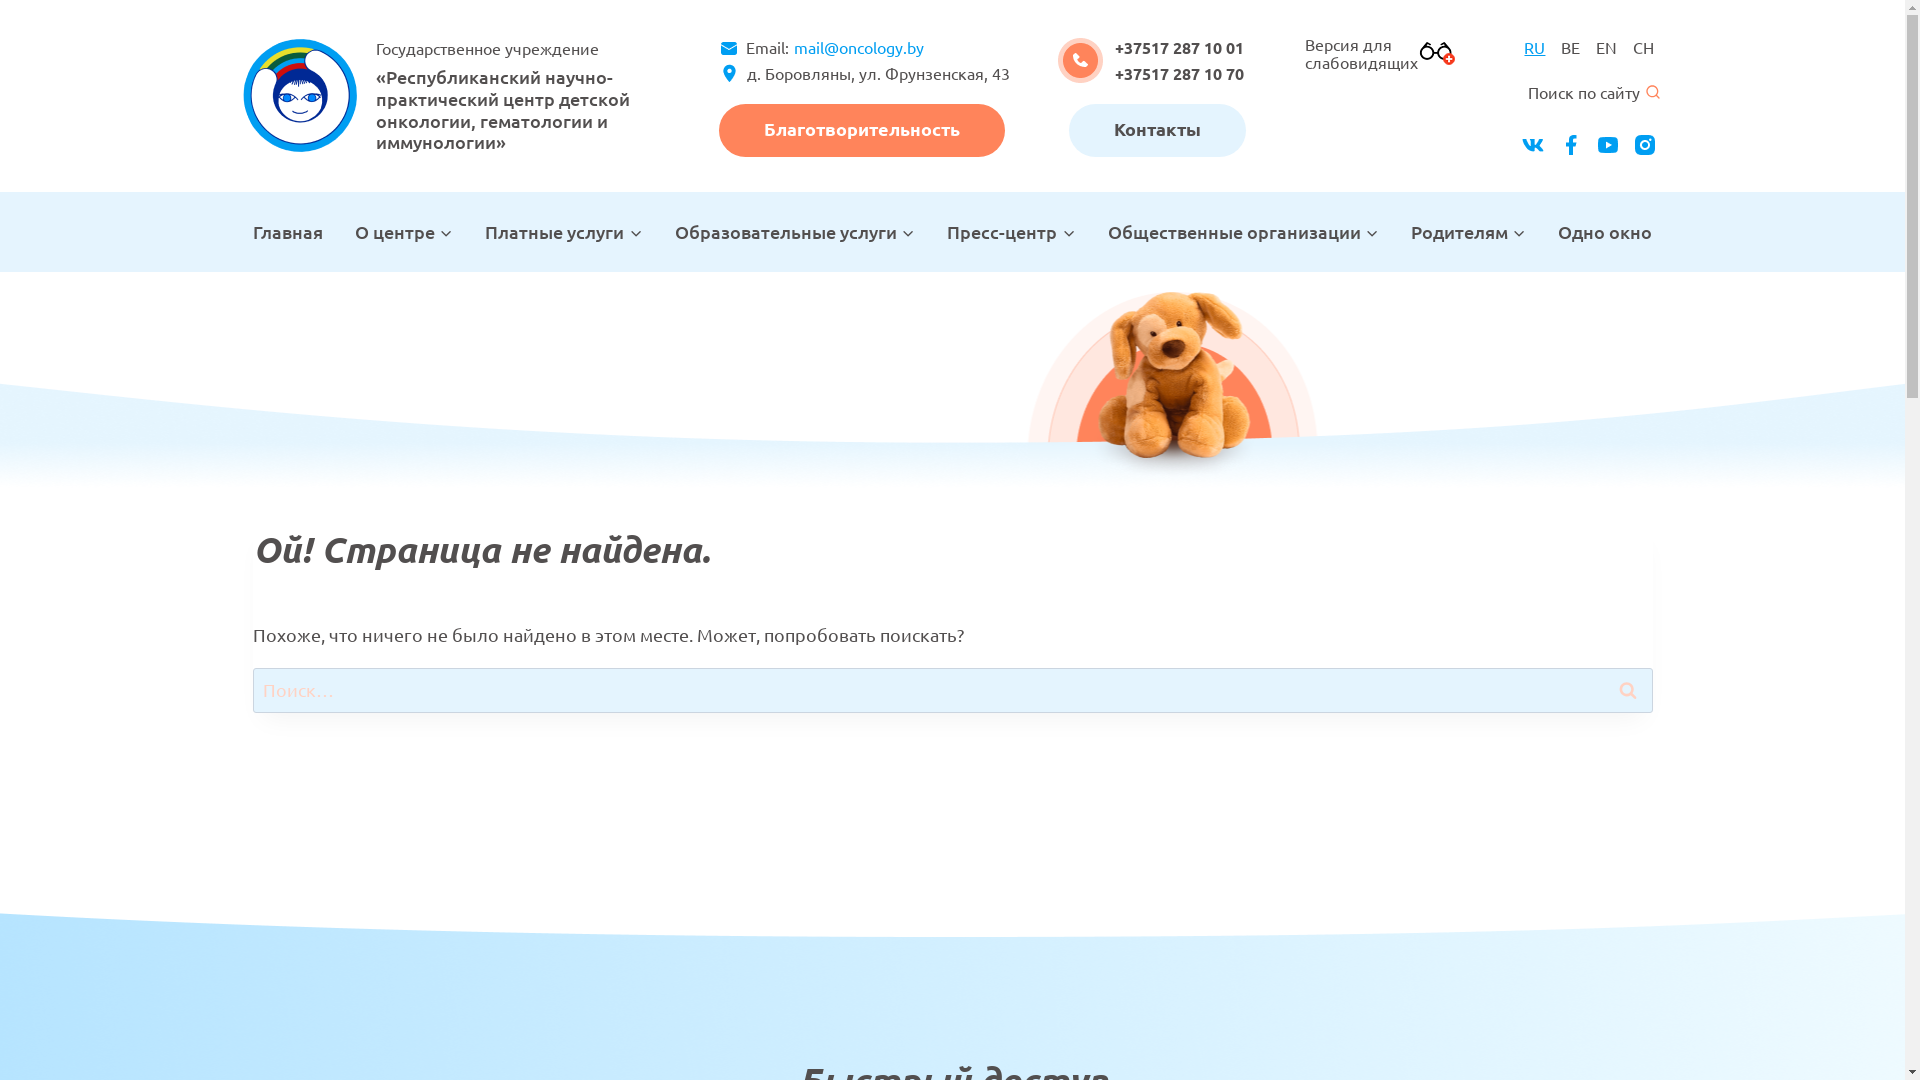 The width and height of the screenshot is (1920, 1080). I want to click on EN, so click(1606, 48).